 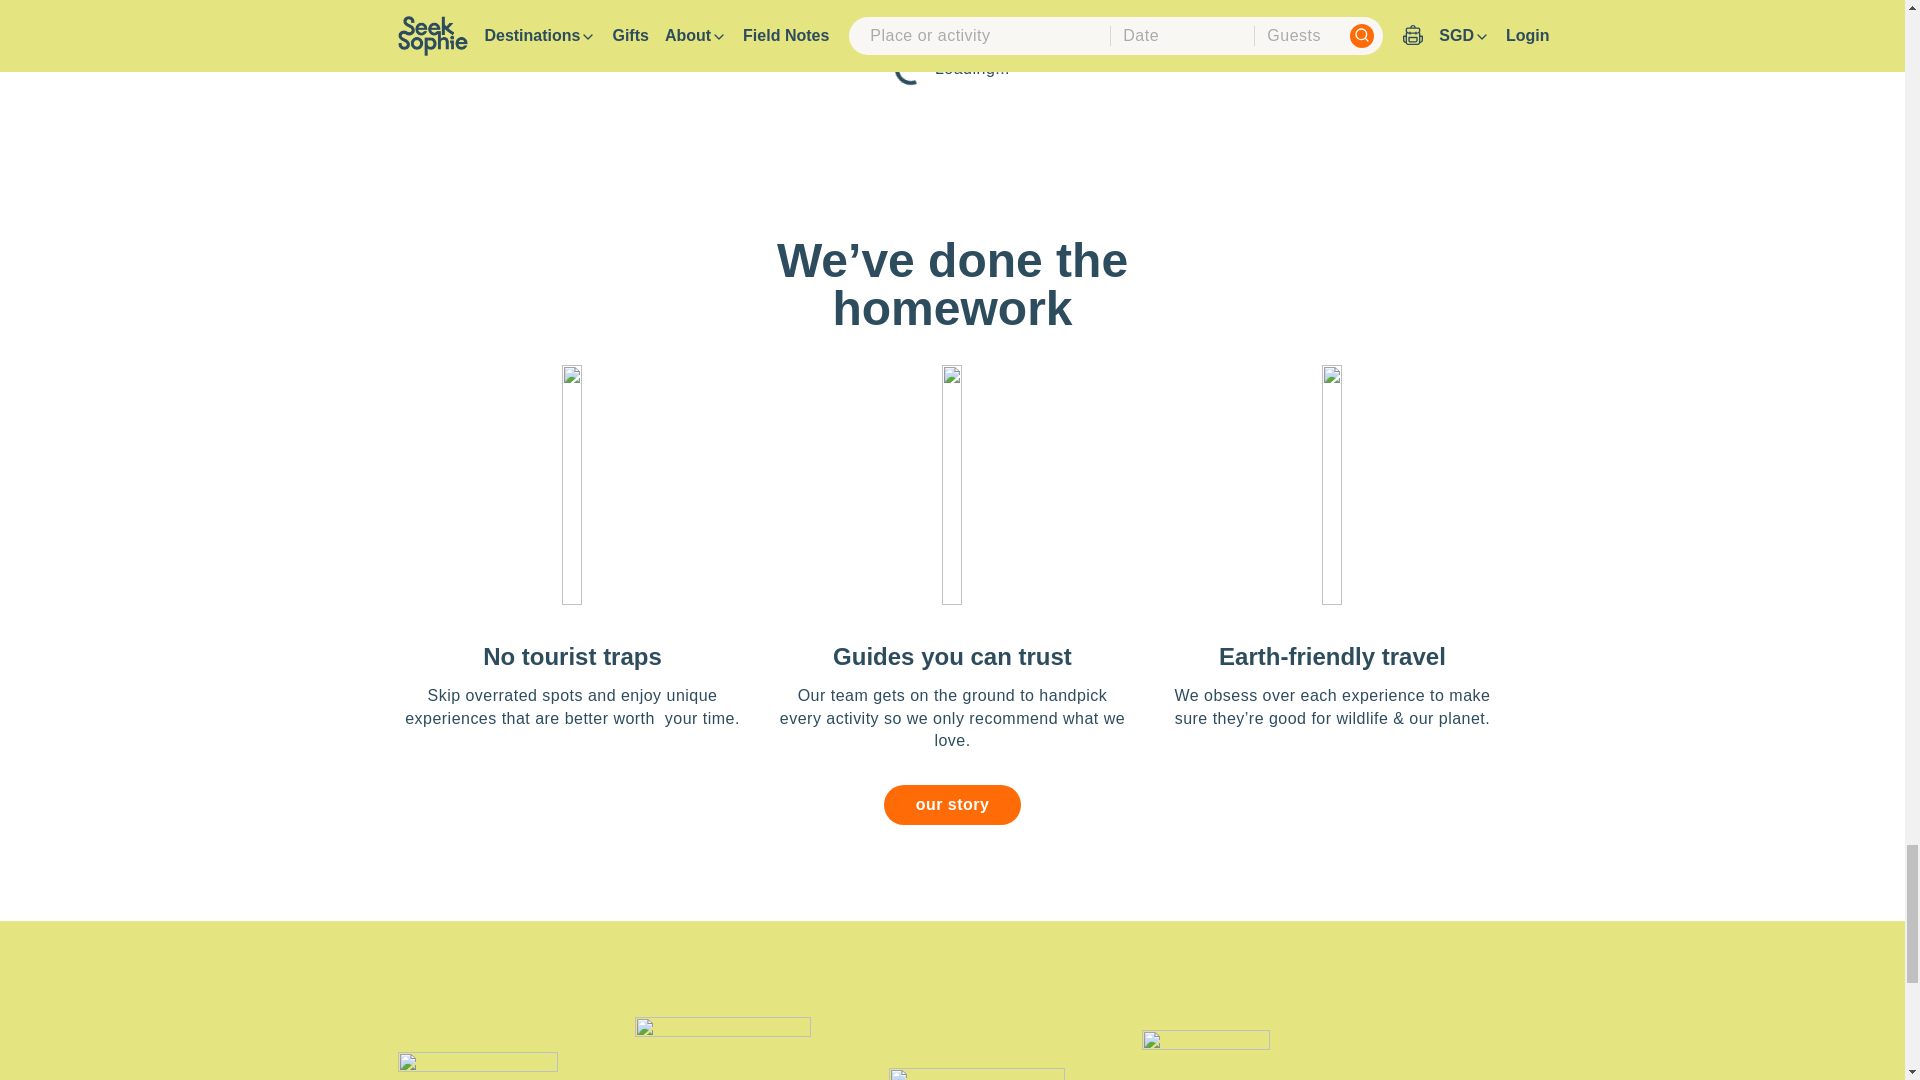 What do you see at coordinates (952, 805) in the screenshot?
I see `our story` at bounding box center [952, 805].